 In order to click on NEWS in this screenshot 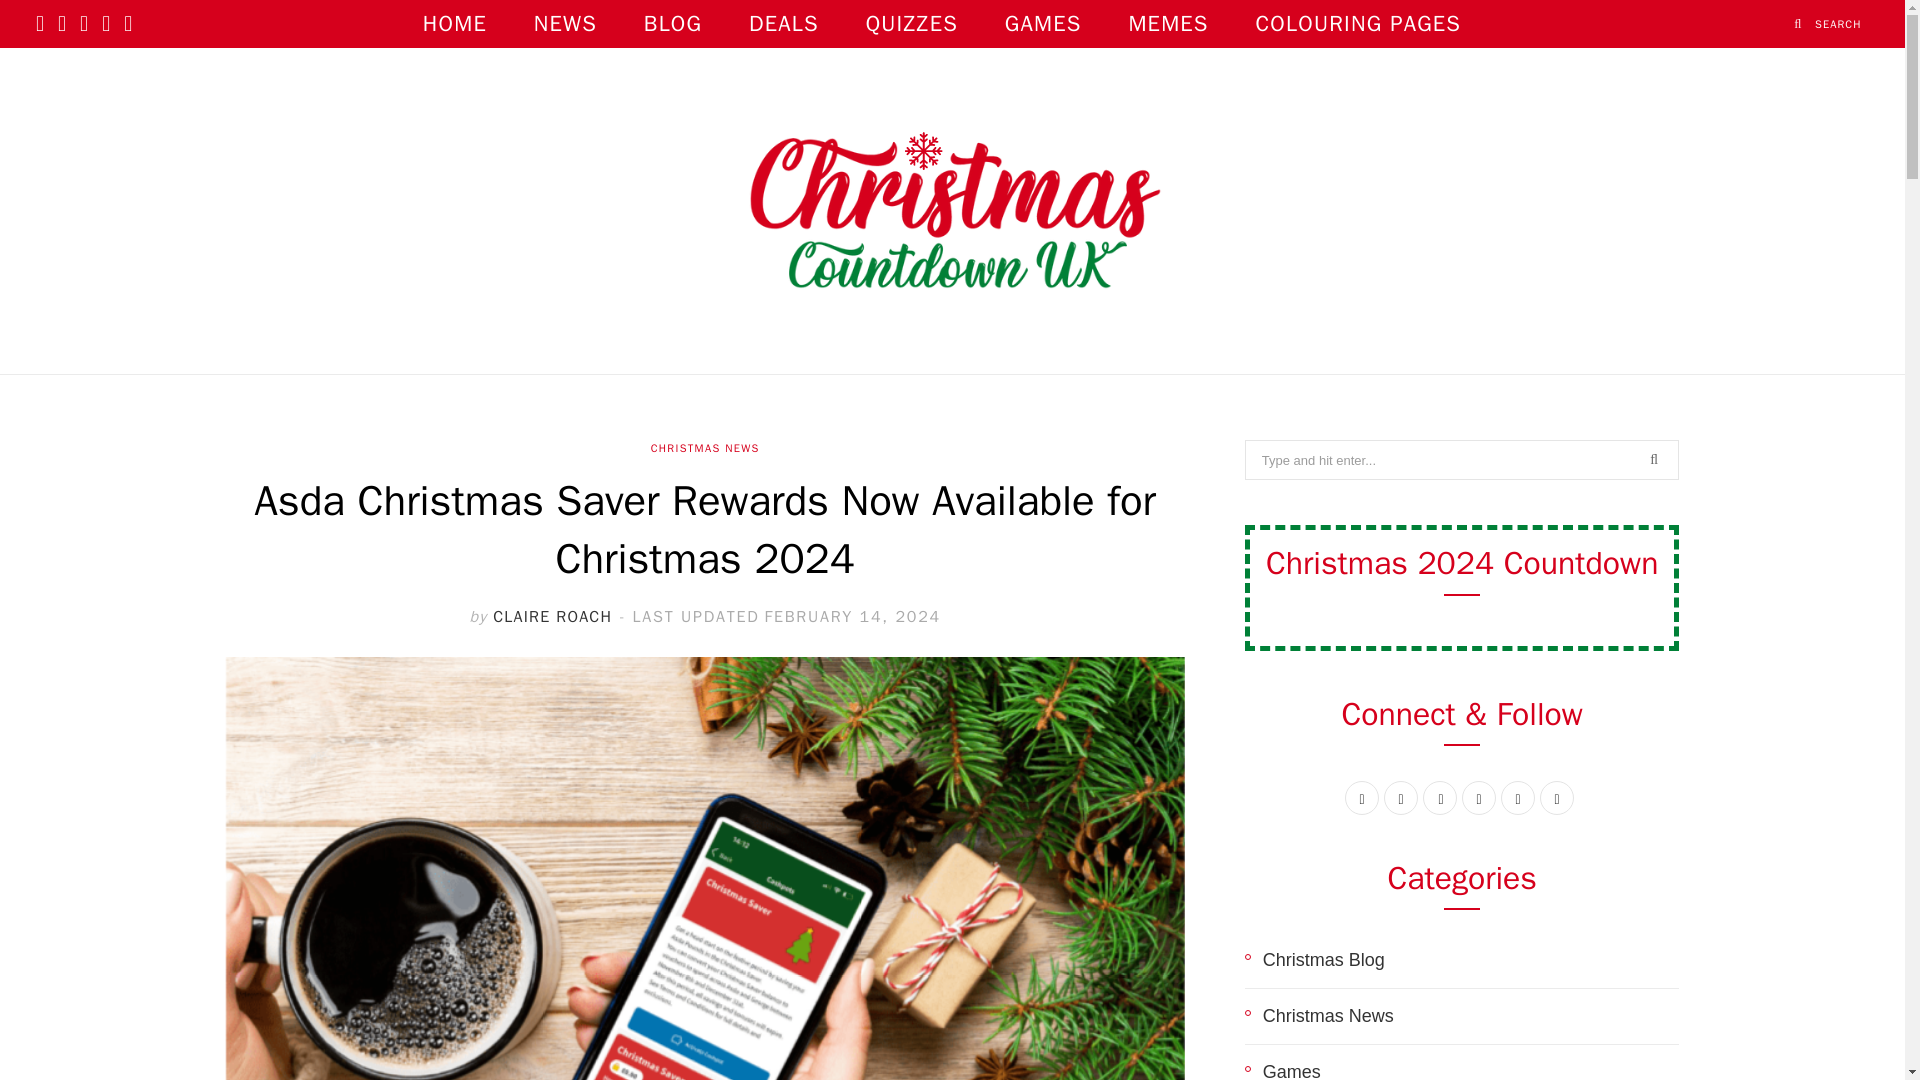, I will do `click(565, 24)`.